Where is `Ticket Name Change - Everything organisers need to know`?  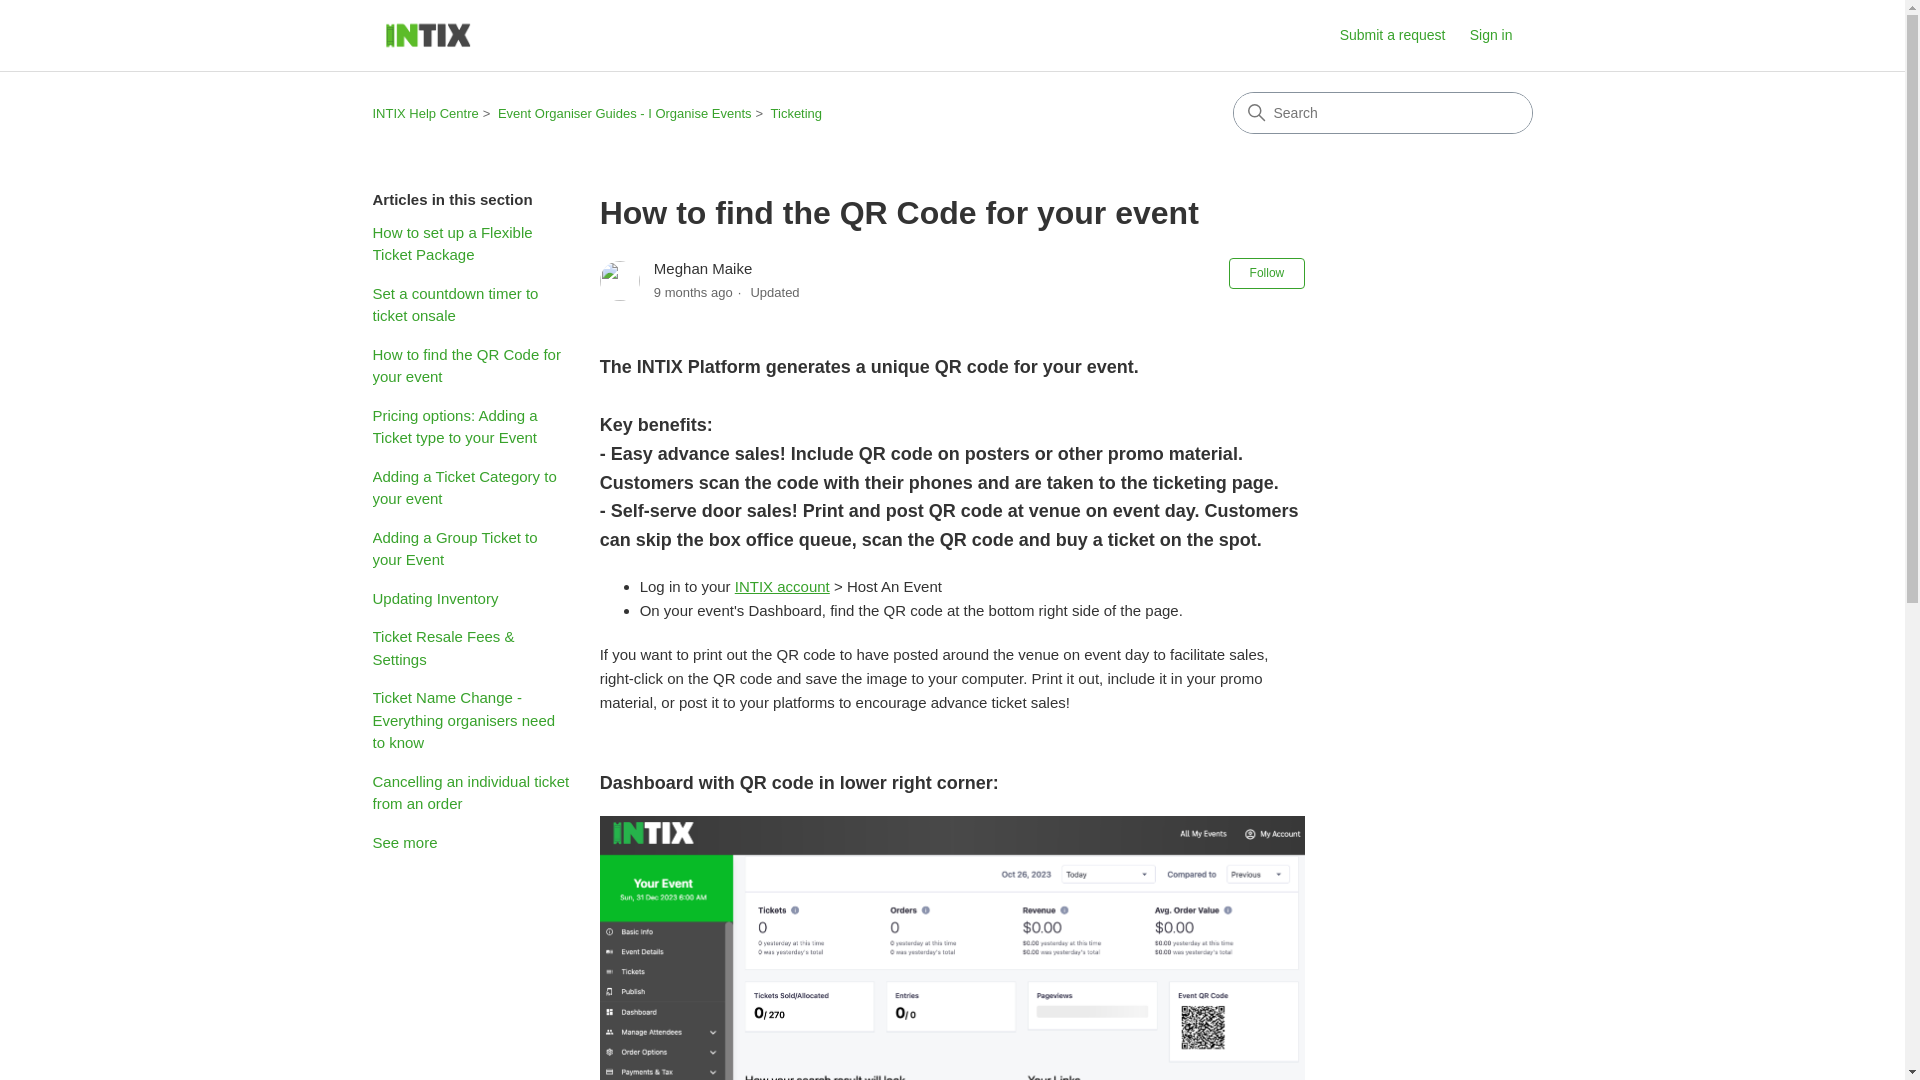
Ticket Name Change - Everything organisers need to know is located at coordinates (470, 720).